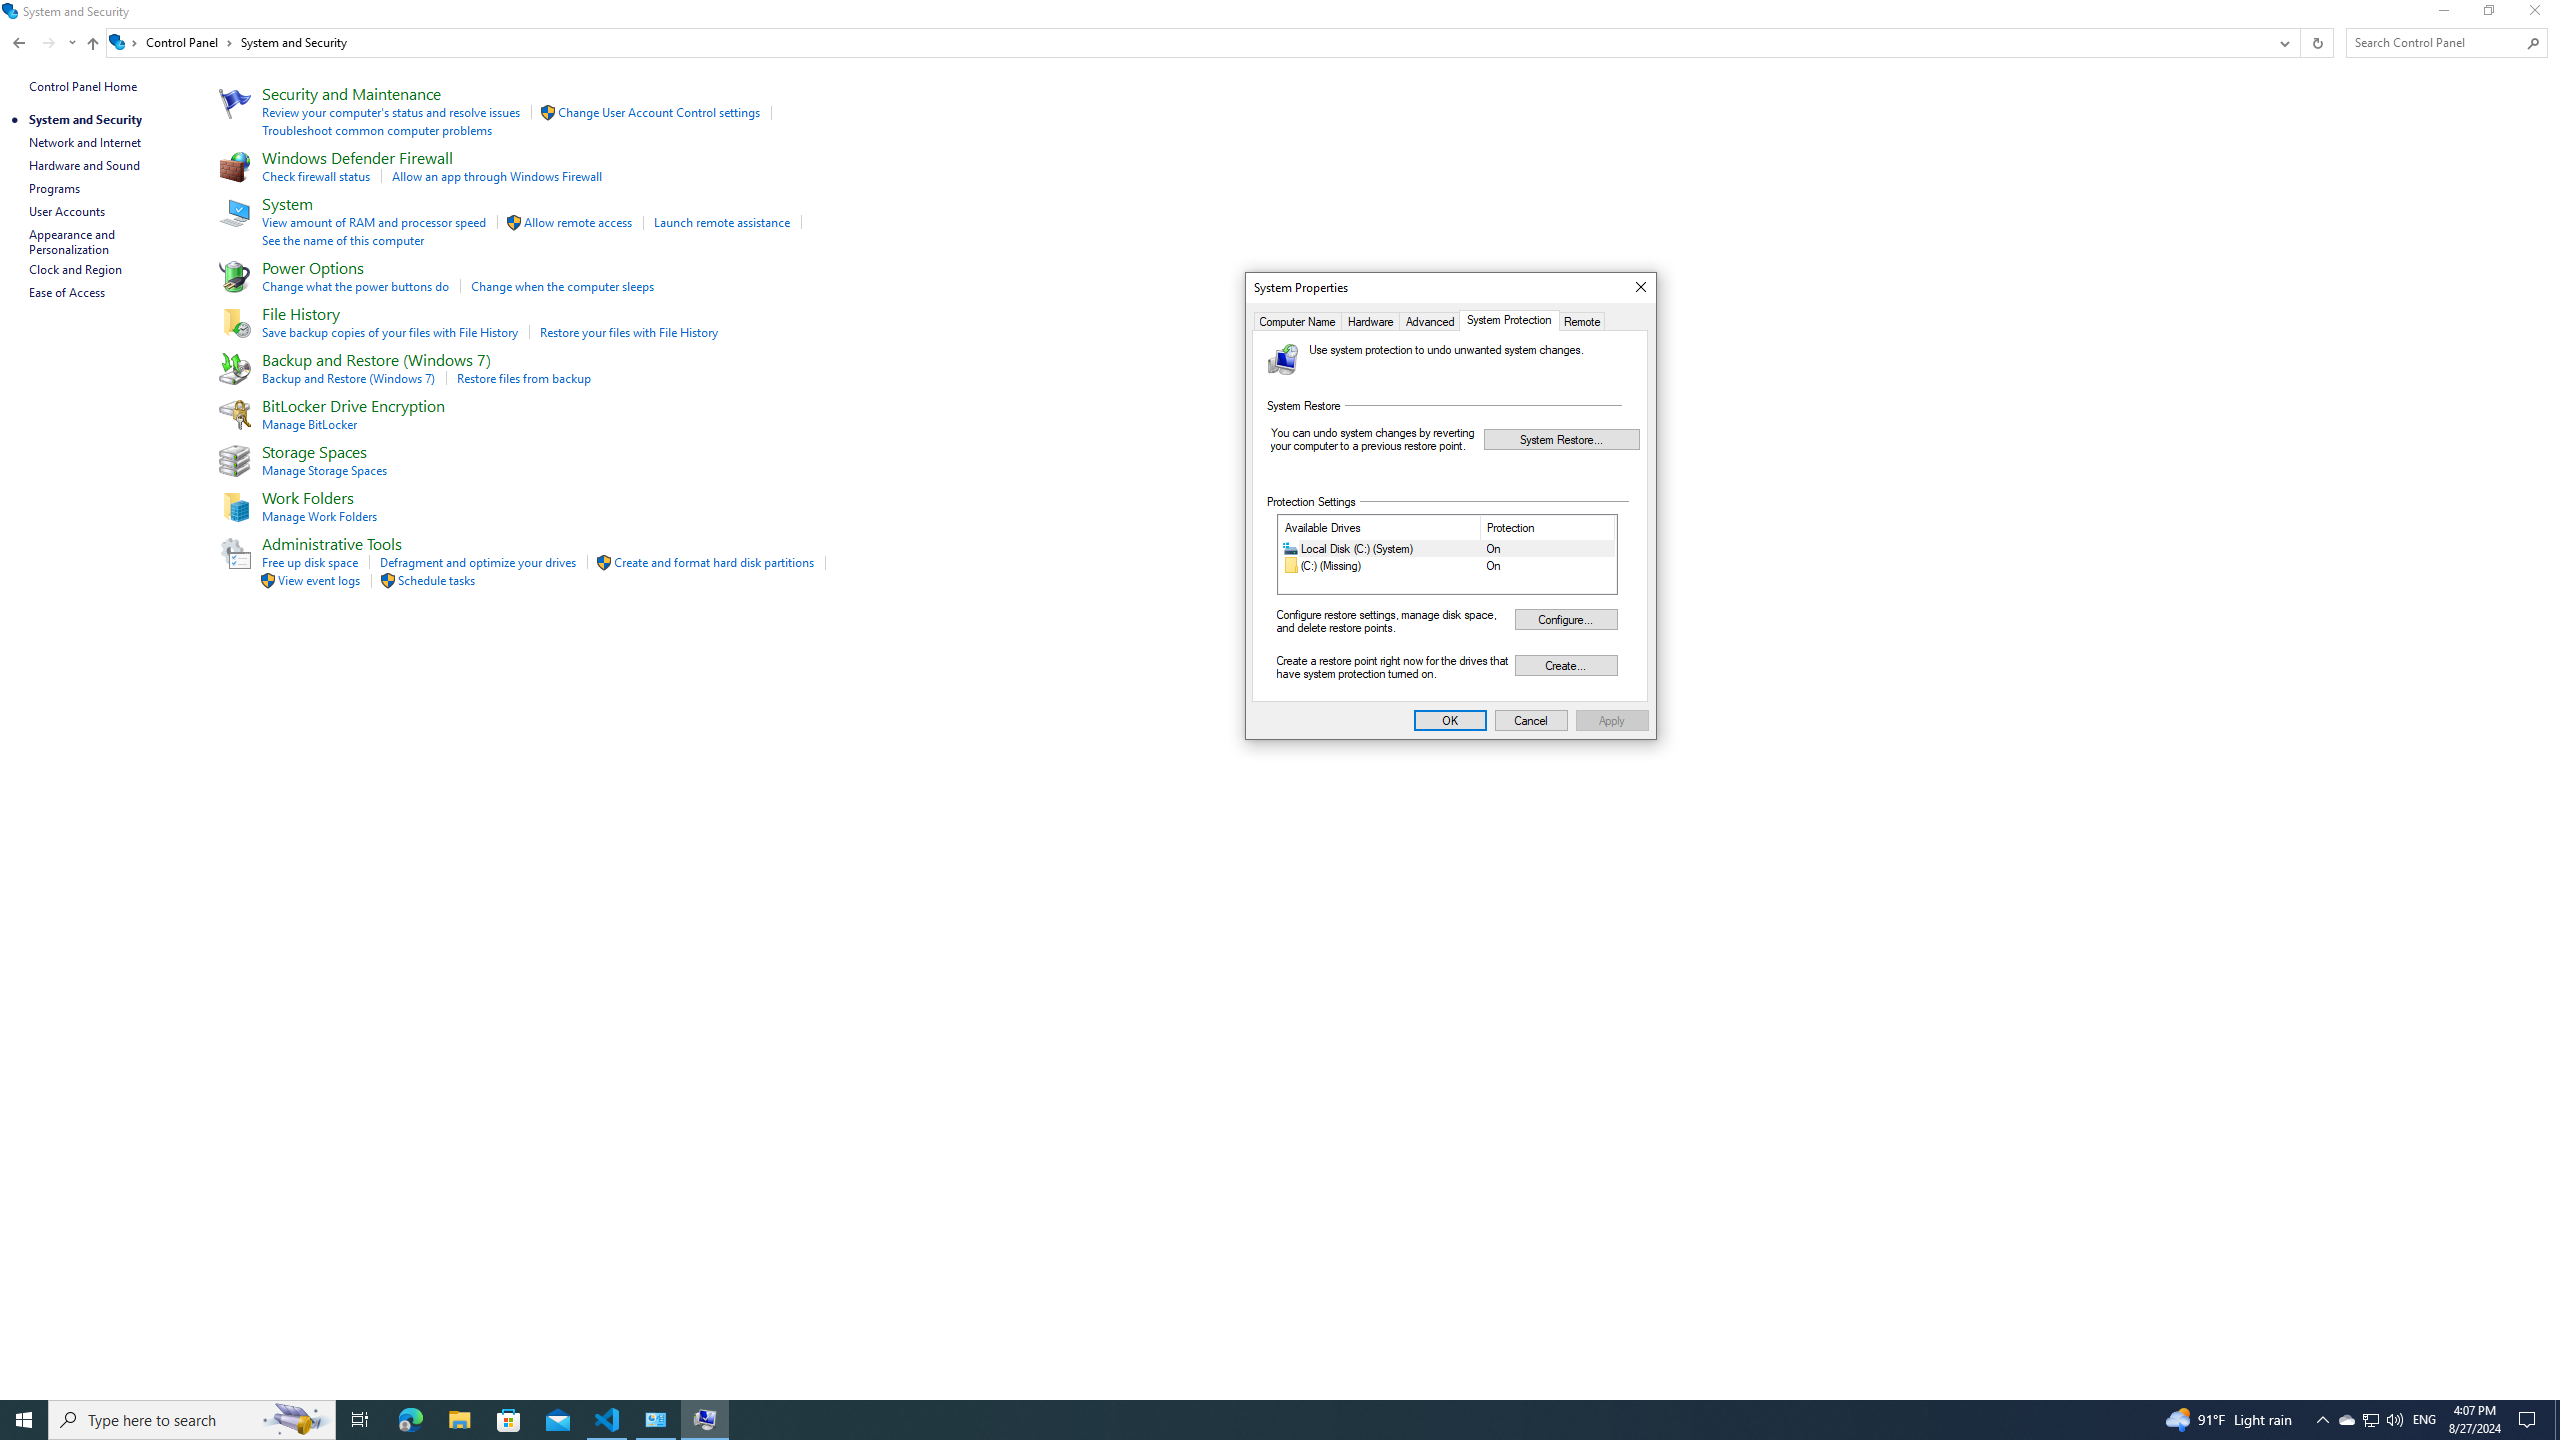 The width and height of the screenshot is (2560, 1440). I want to click on Computer Name, so click(2424, 1420).